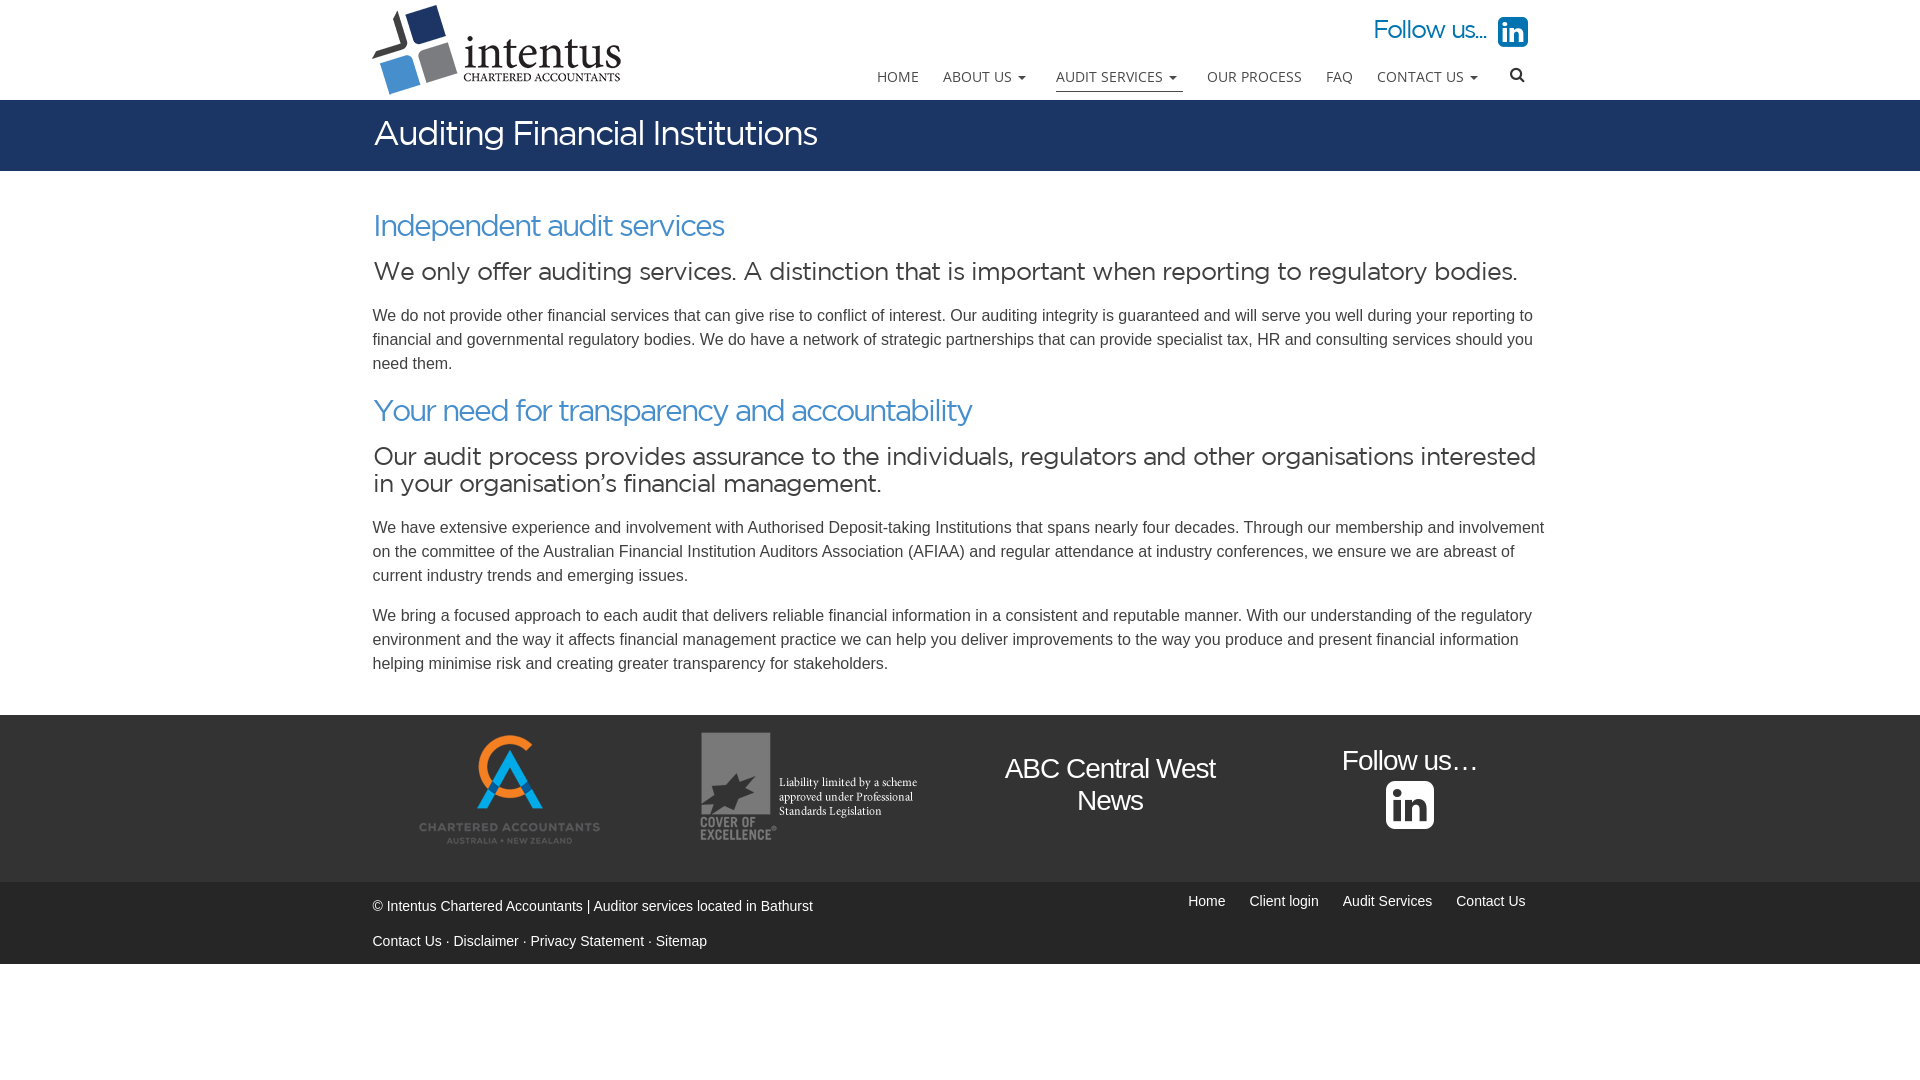 Image resolution: width=1920 pixels, height=1080 pixels. Describe the element at coordinates (1120, 77) in the screenshot. I see `AUDIT SERVICES` at that location.